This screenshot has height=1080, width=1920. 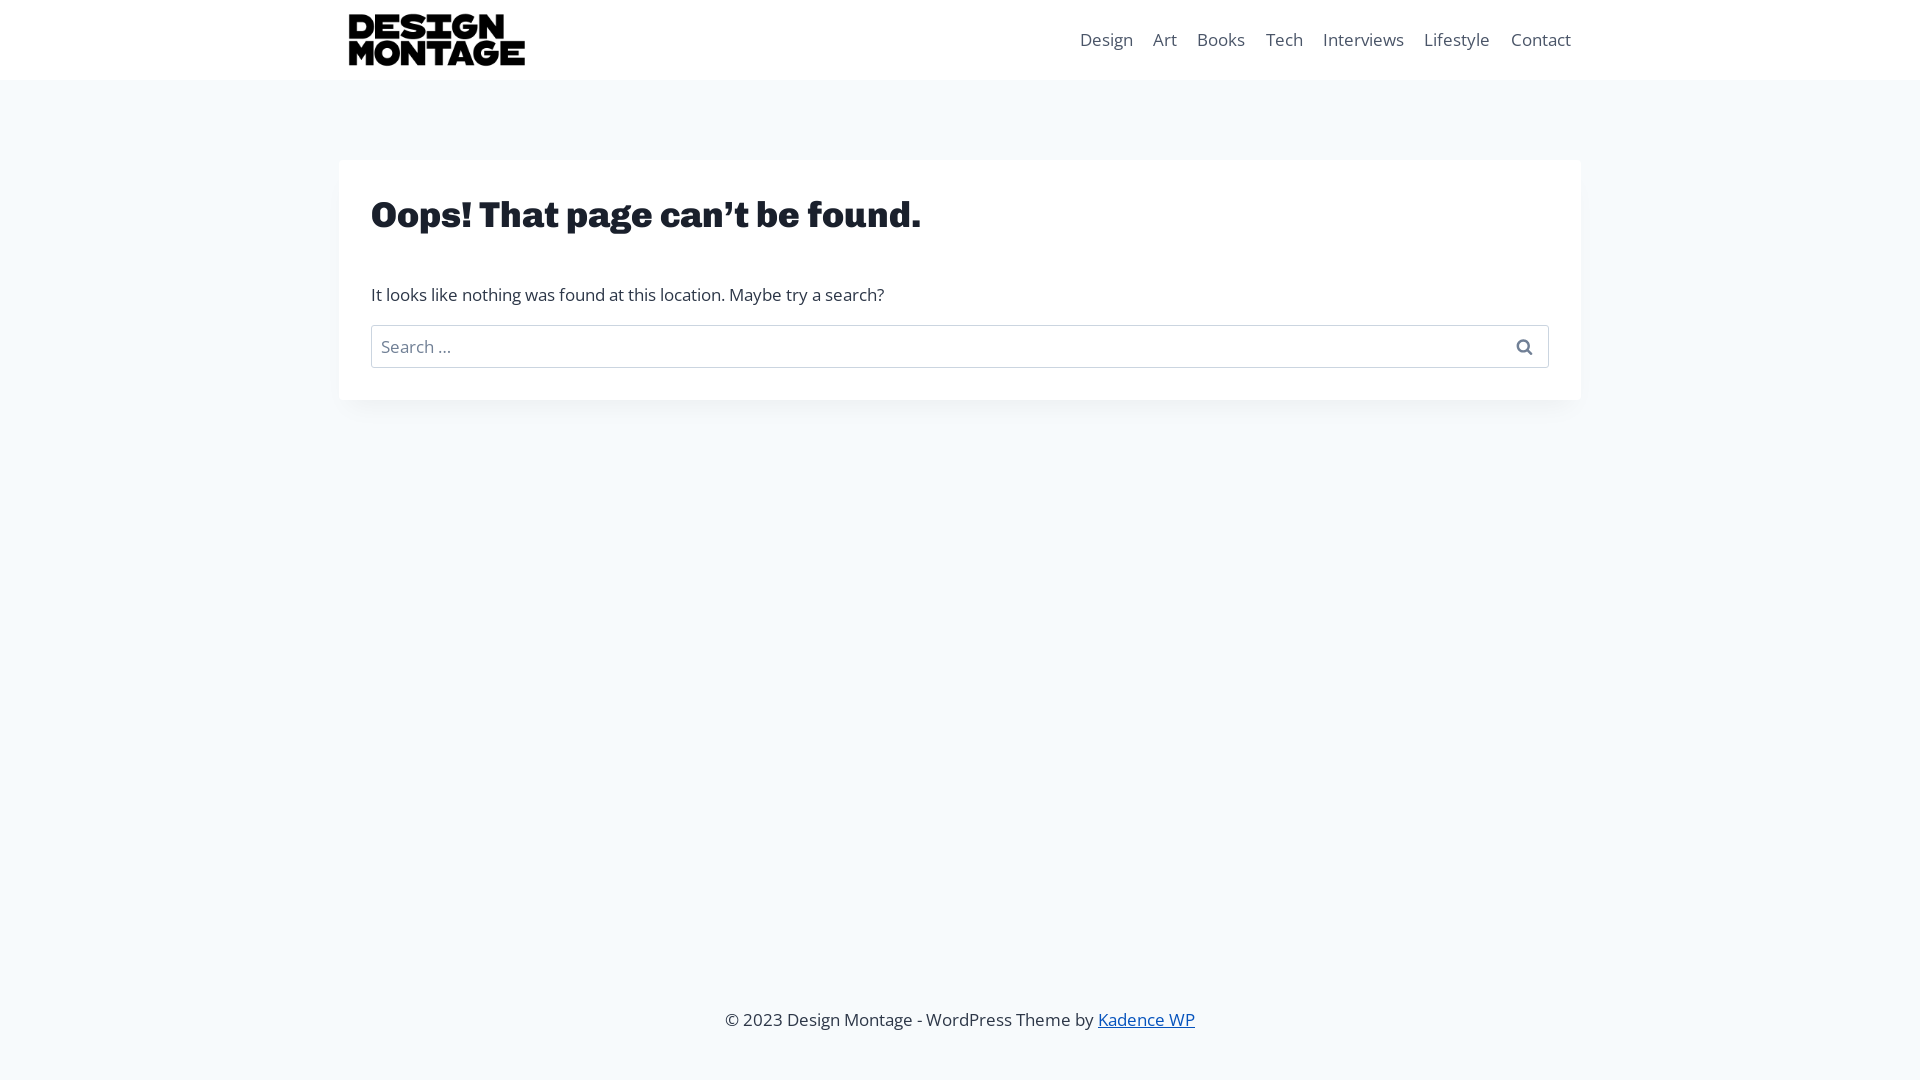 I want to click on Lifestyle, so click(x=1457, y=40).